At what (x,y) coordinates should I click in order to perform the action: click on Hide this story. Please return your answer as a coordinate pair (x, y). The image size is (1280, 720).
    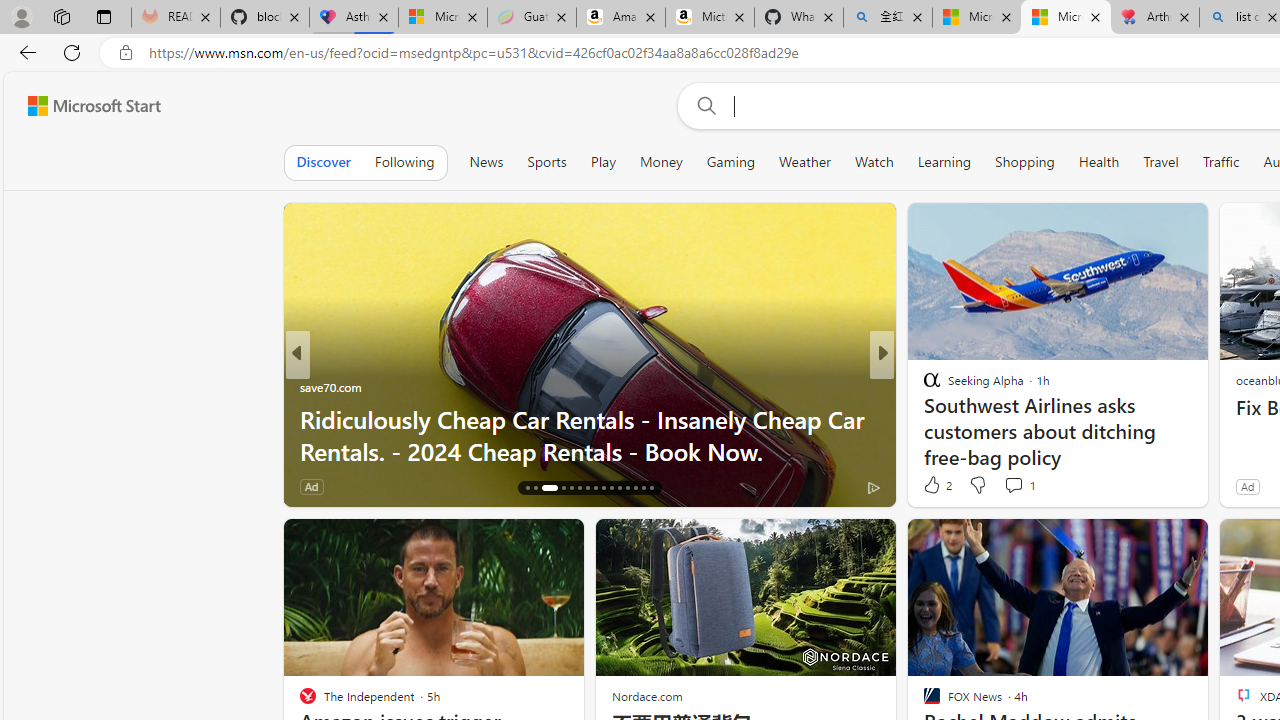
    Looking at the image, I should click on (1147, 542).